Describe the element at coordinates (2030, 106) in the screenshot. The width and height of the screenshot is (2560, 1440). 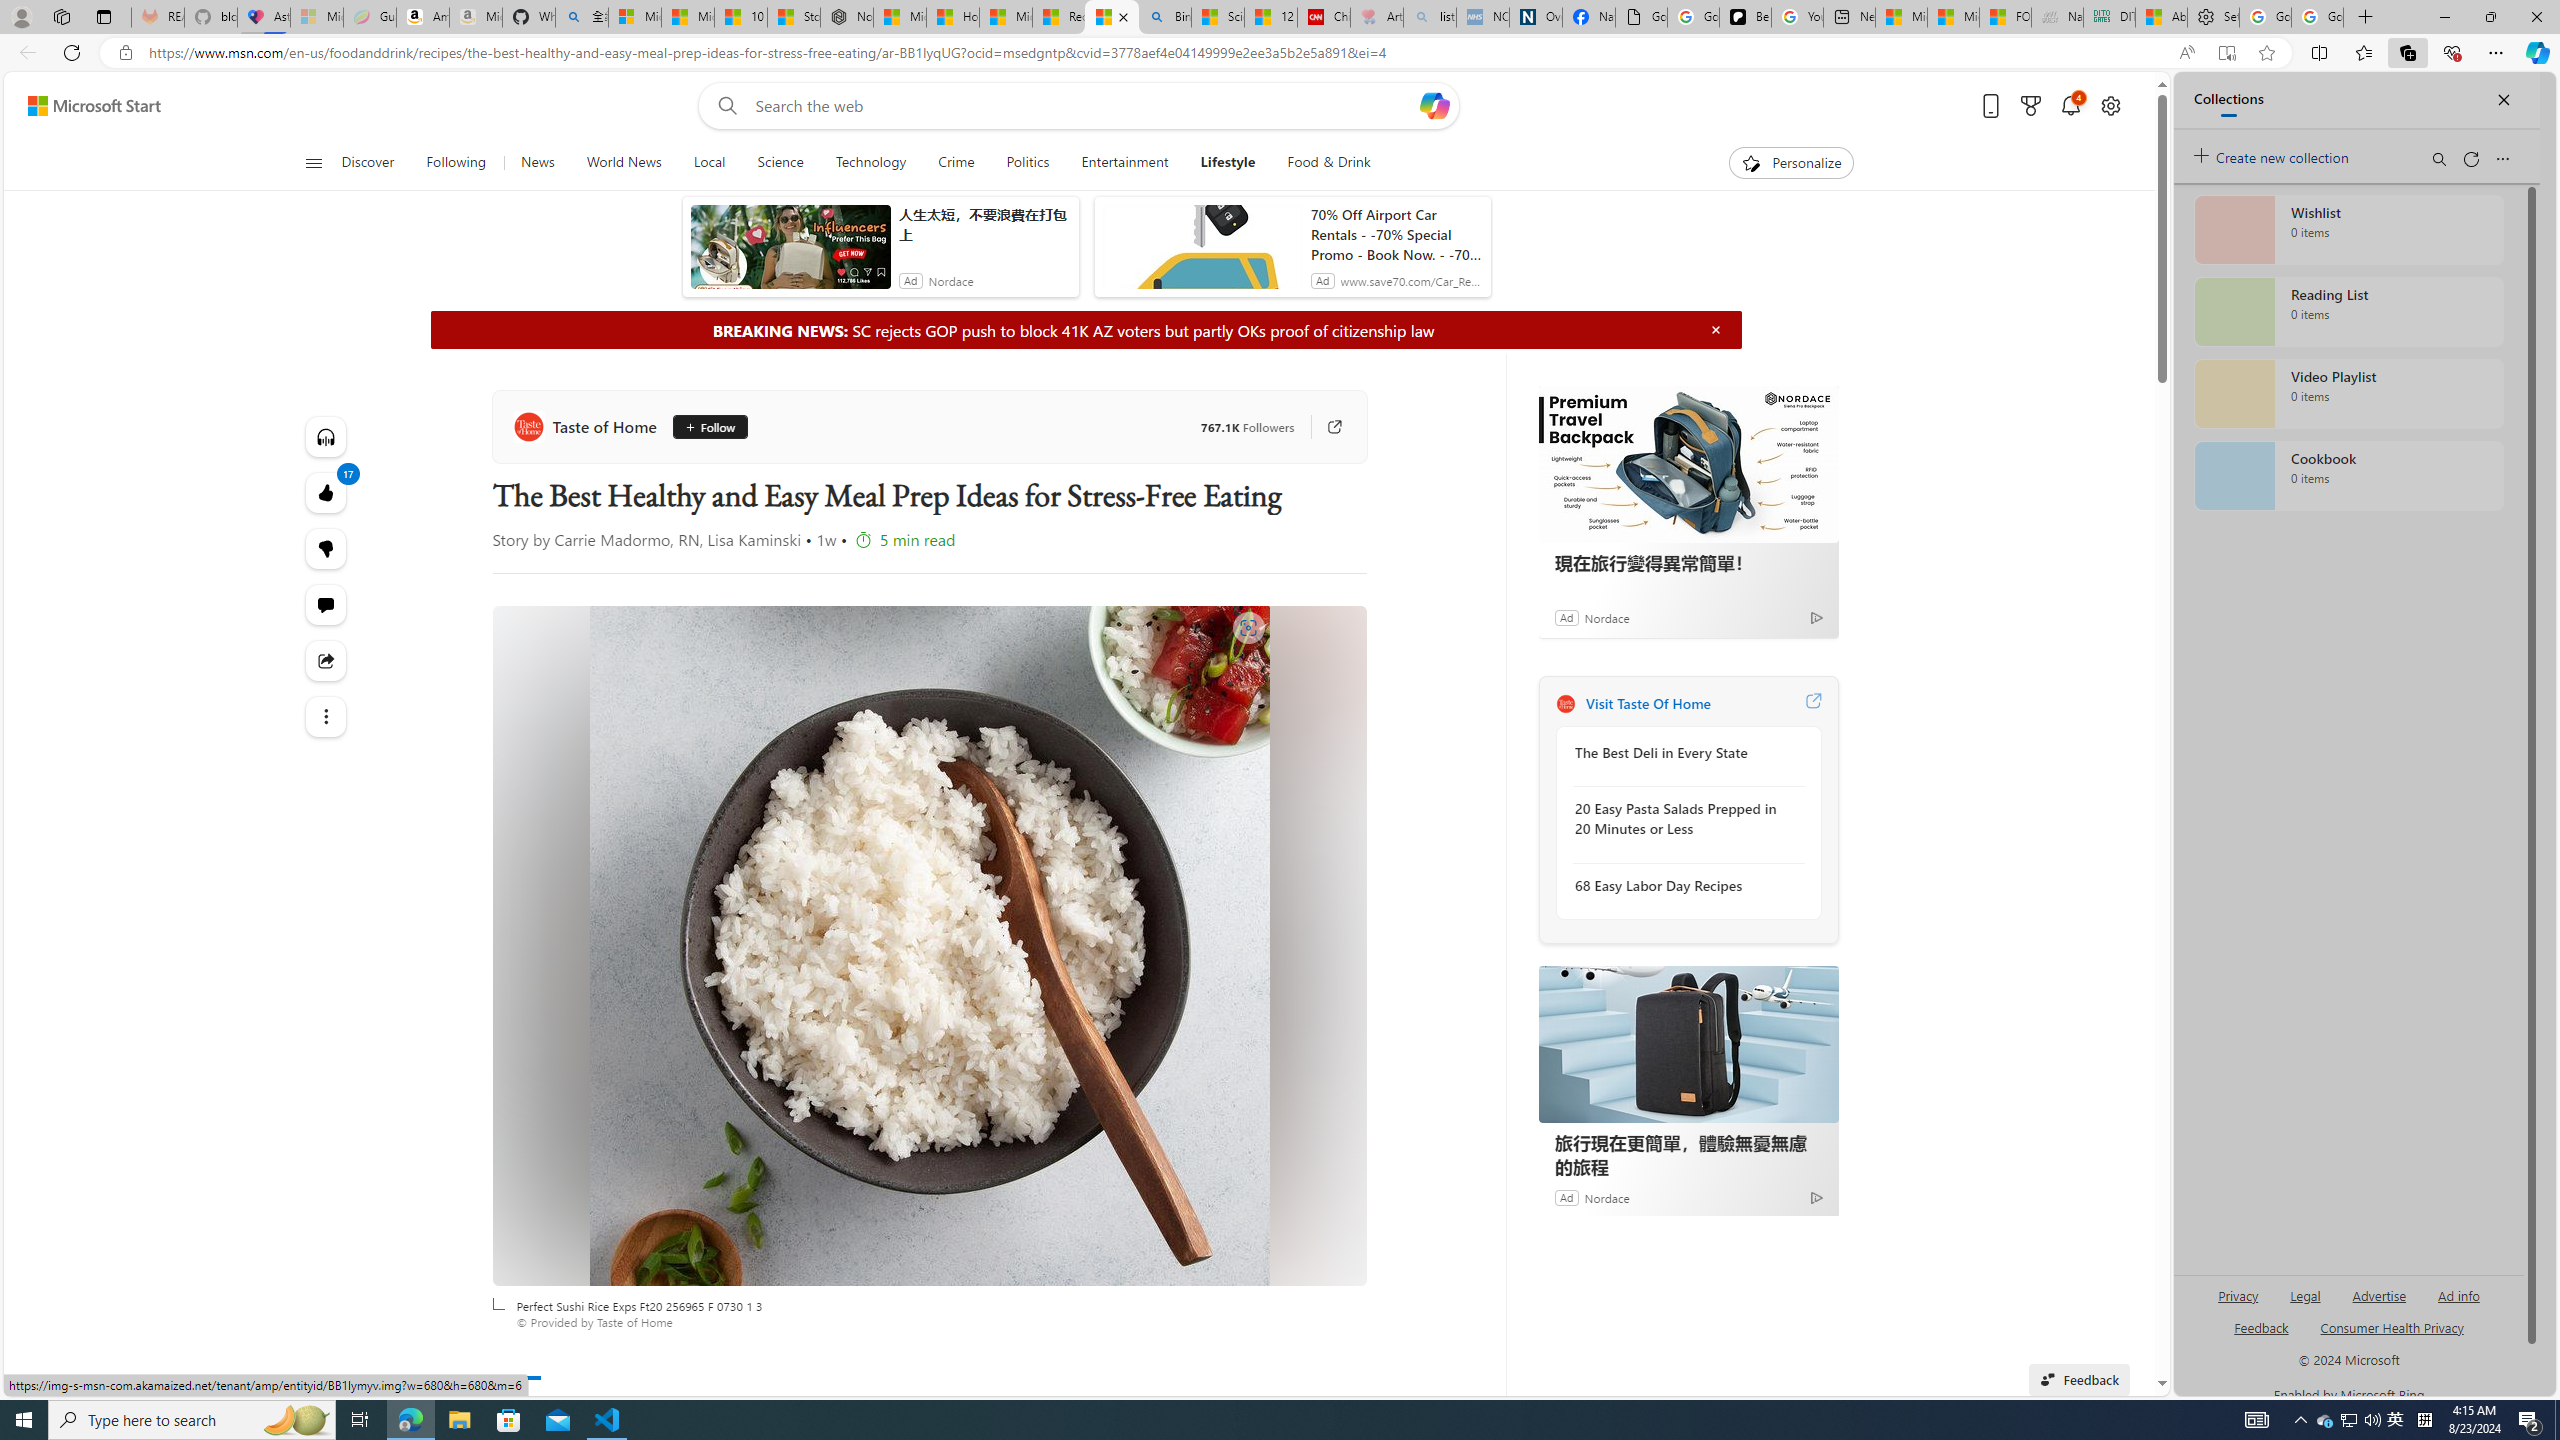
I see `Microsoft rewards` at that location.